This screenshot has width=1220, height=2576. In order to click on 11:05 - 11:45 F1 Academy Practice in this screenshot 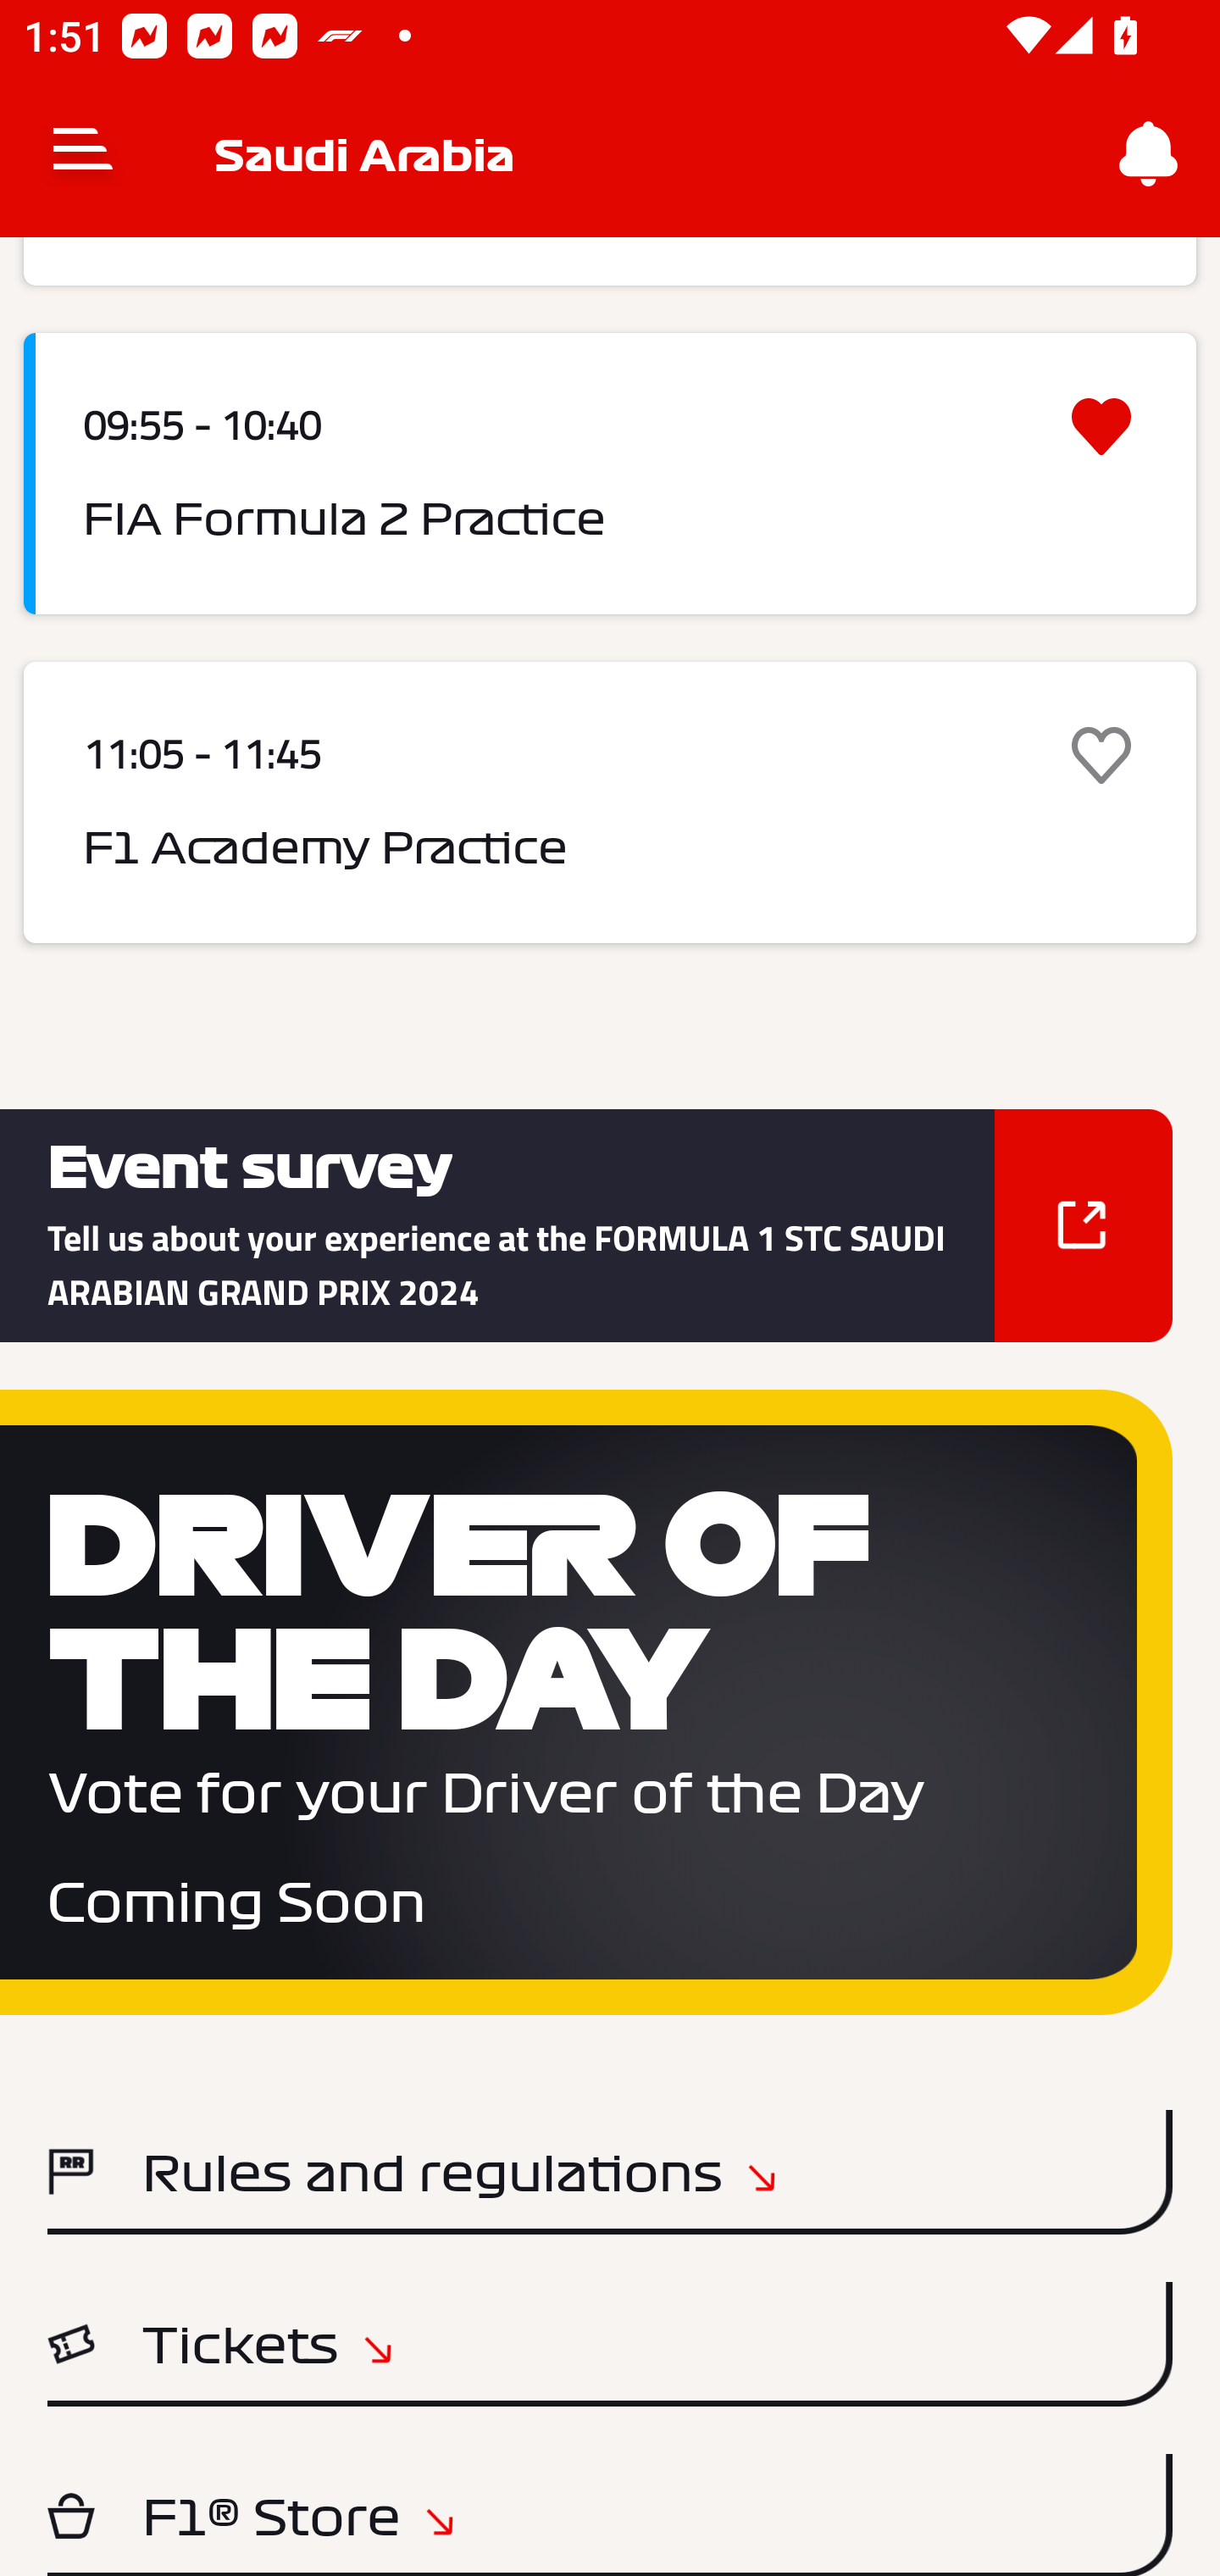, I will do `click(610, 802)`.